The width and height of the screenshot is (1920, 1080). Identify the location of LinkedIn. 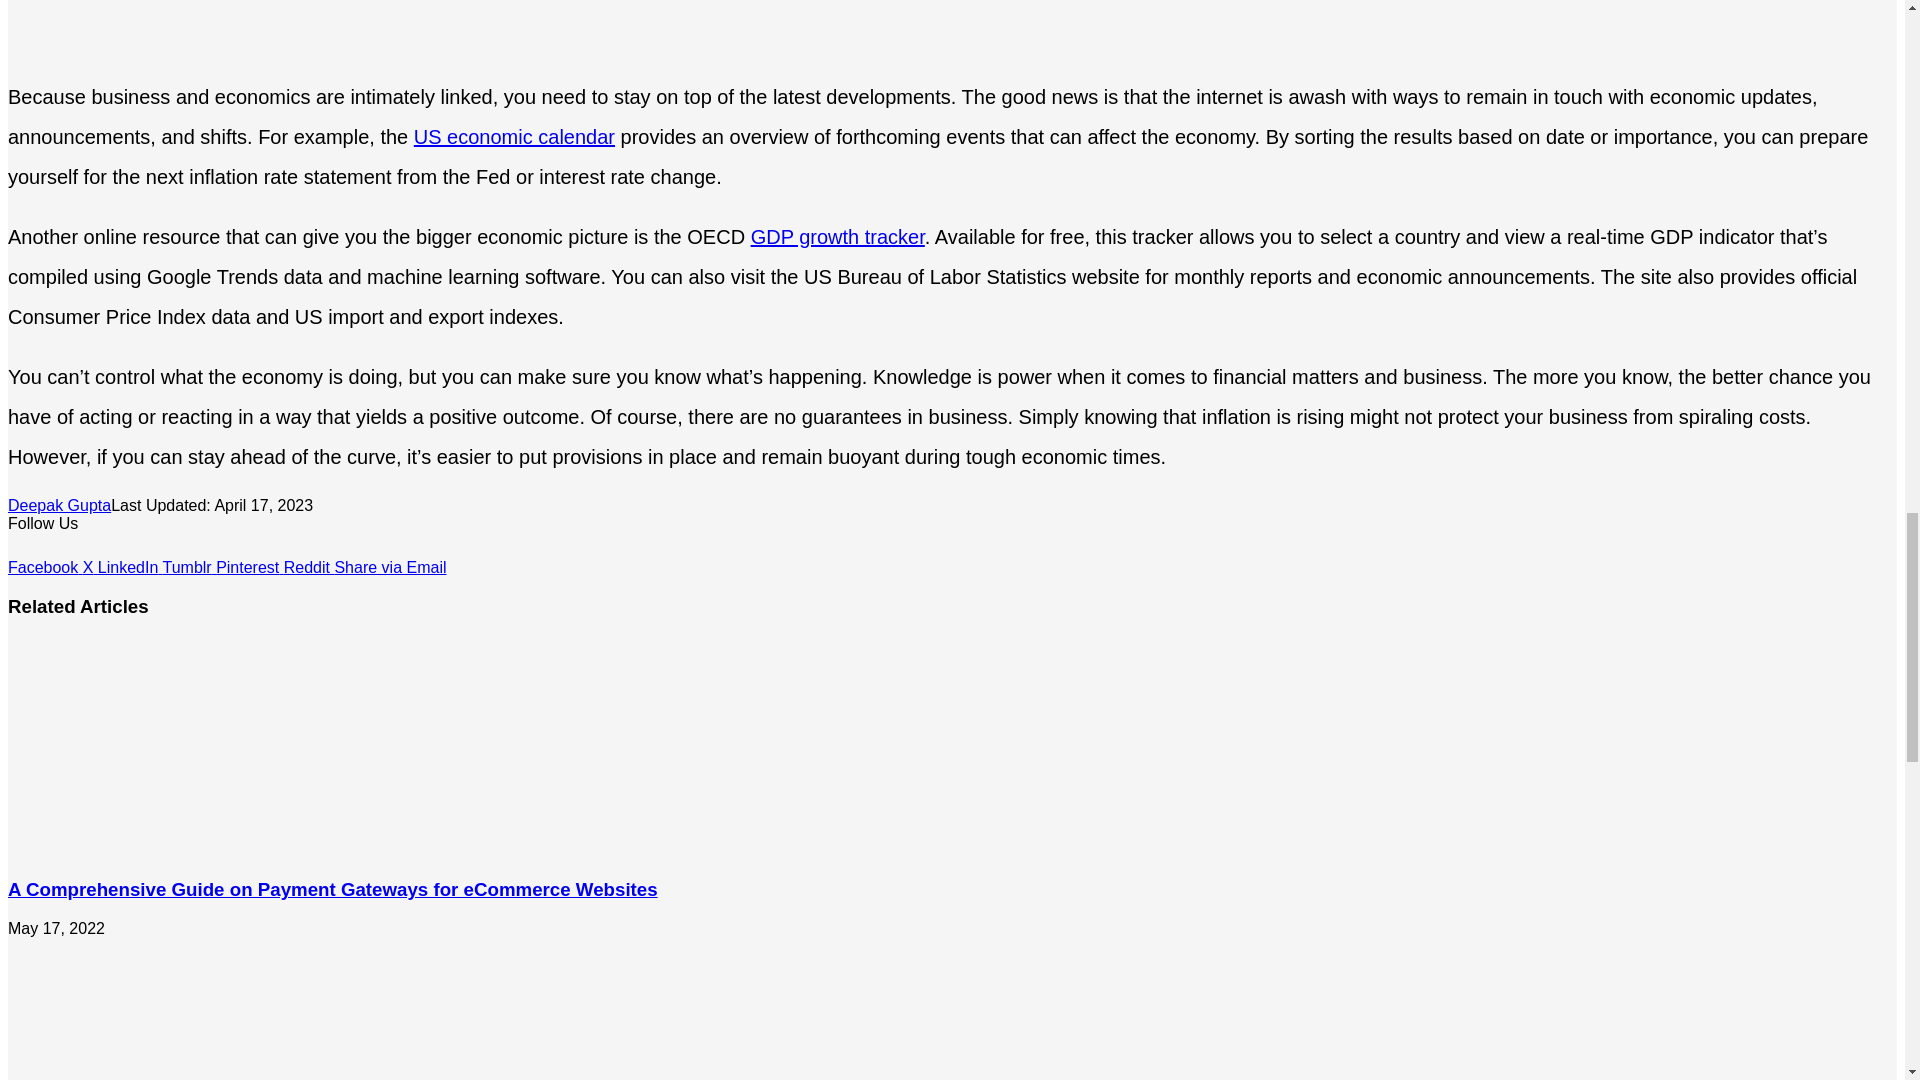
(130, 567).